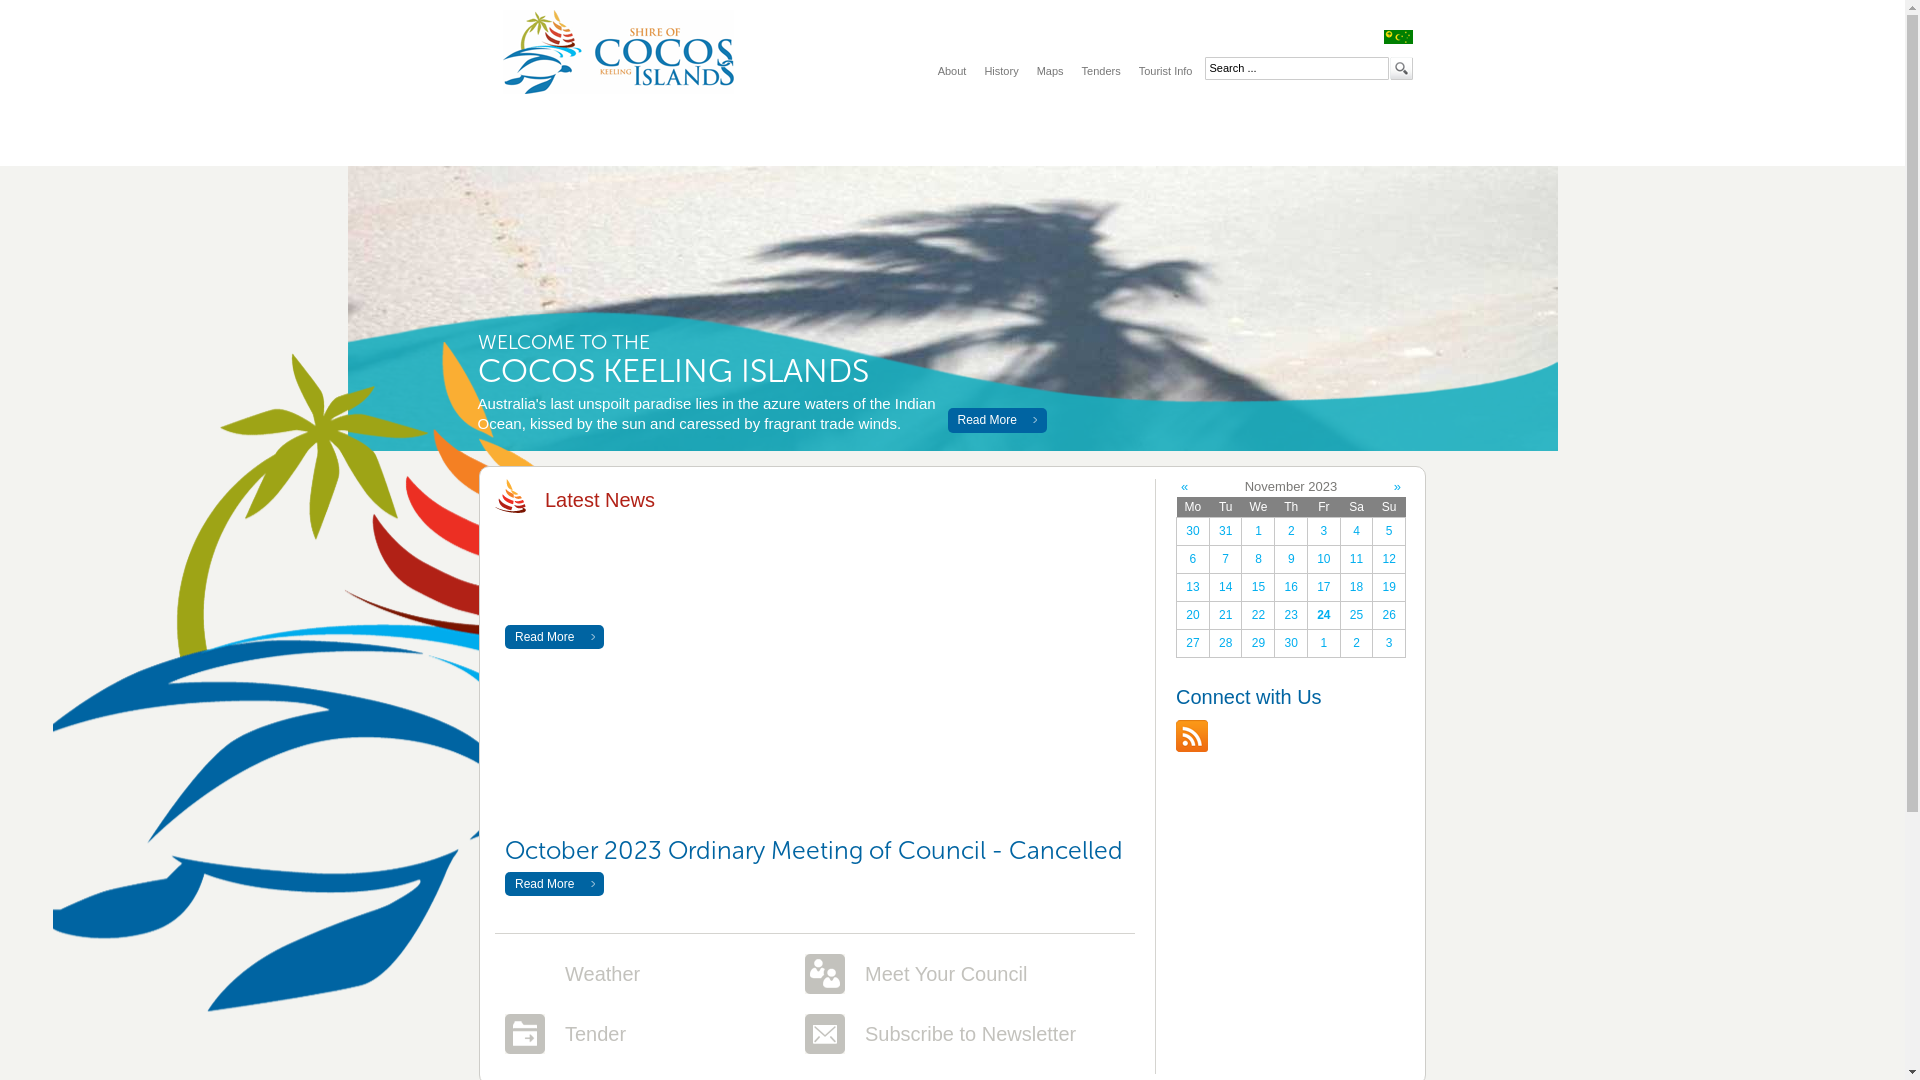  What do you see at coordinates (1000, 71) in the screenshot?
I see `History` at bounding box center [1000, 71].